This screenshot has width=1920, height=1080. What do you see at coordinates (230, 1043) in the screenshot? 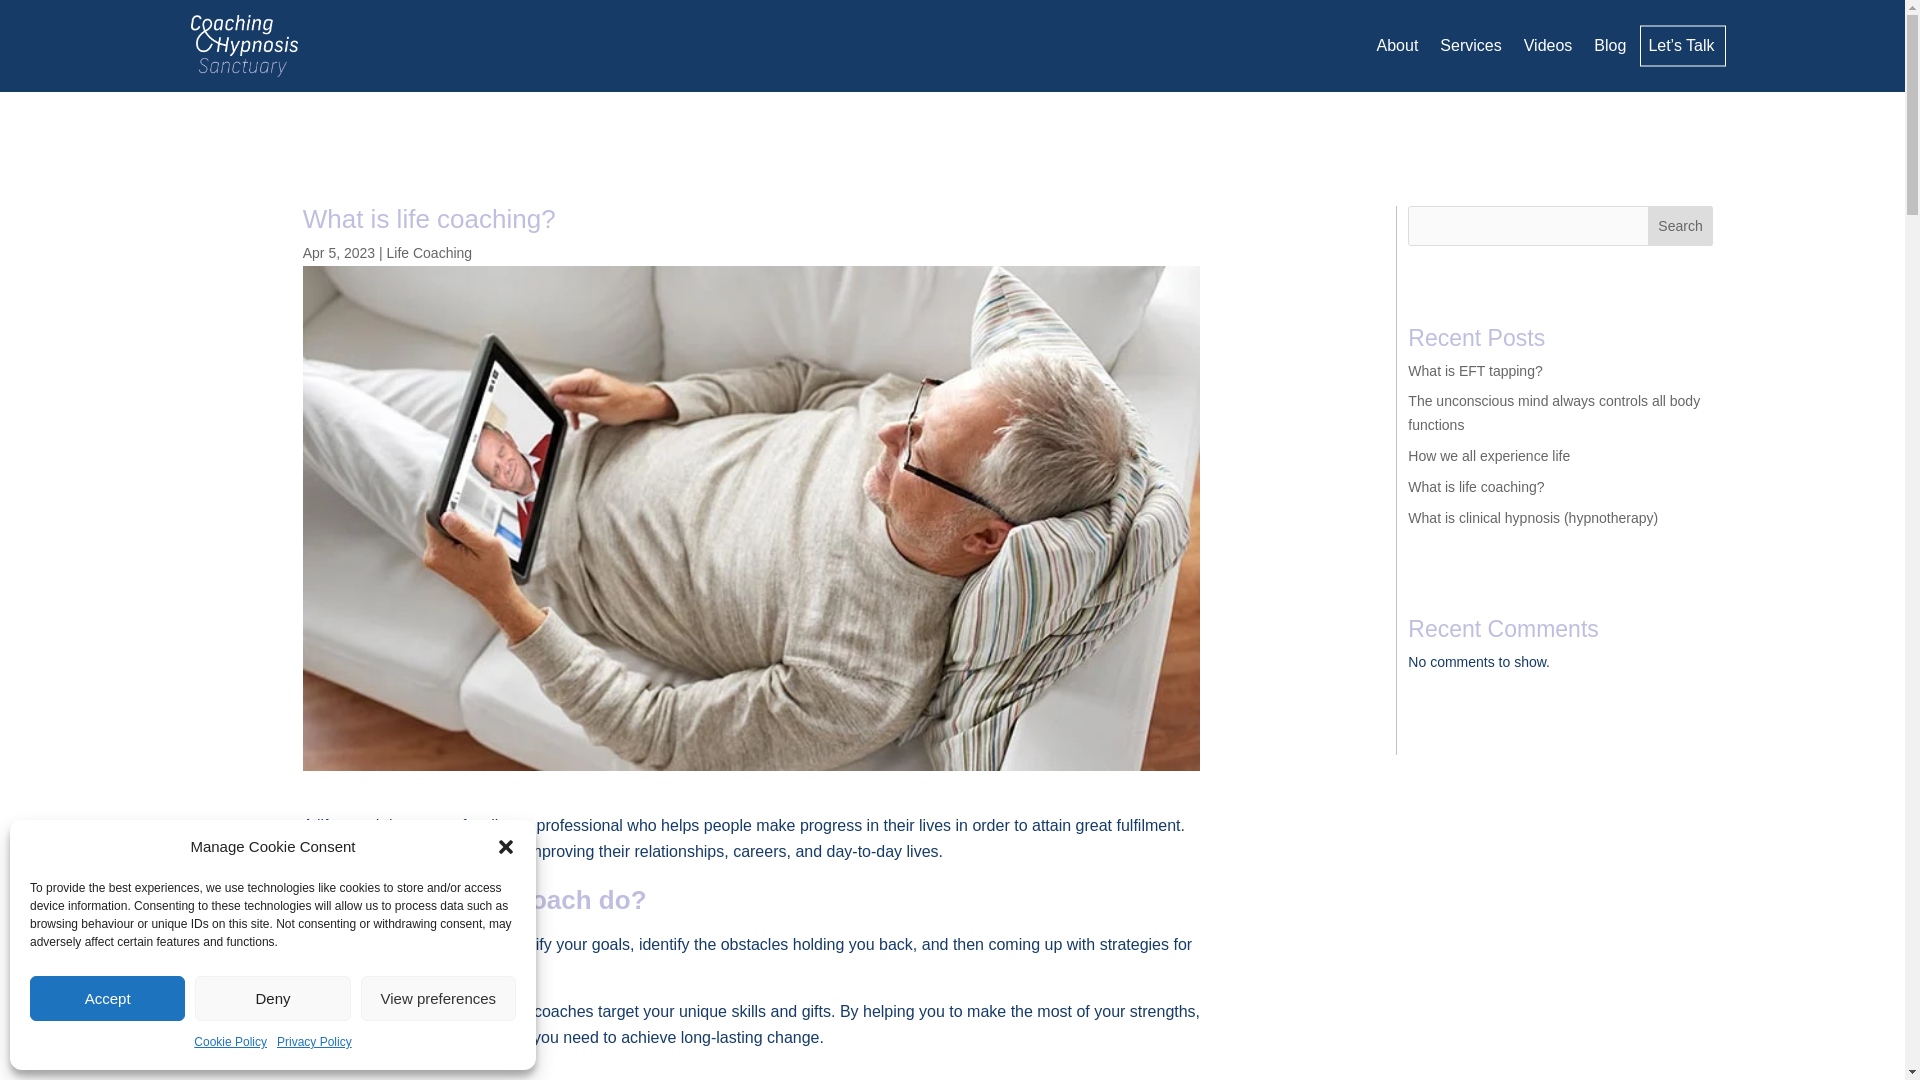
I see `Cookie Policy` at bounding box center [230, 1043].